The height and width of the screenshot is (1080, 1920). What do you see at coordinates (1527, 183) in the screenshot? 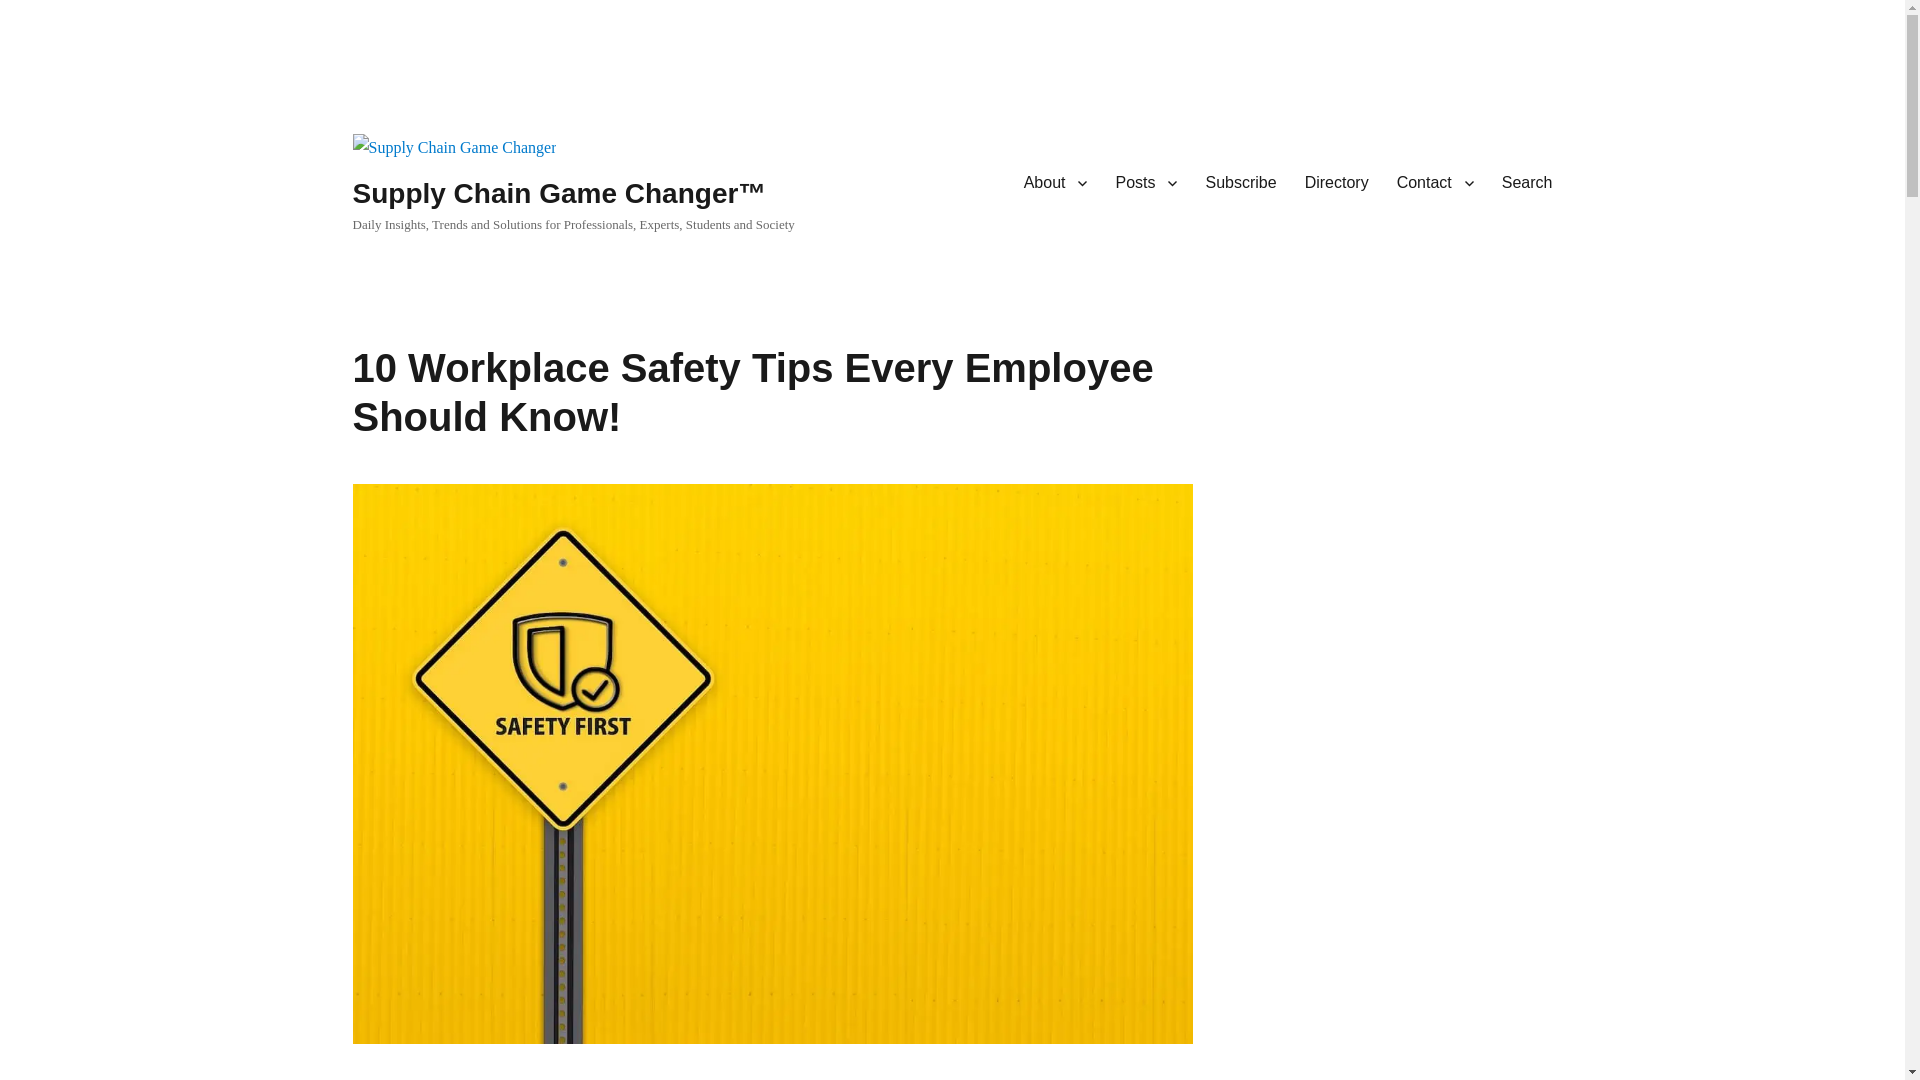
I see `Search` at bounding box center [1527, 183].